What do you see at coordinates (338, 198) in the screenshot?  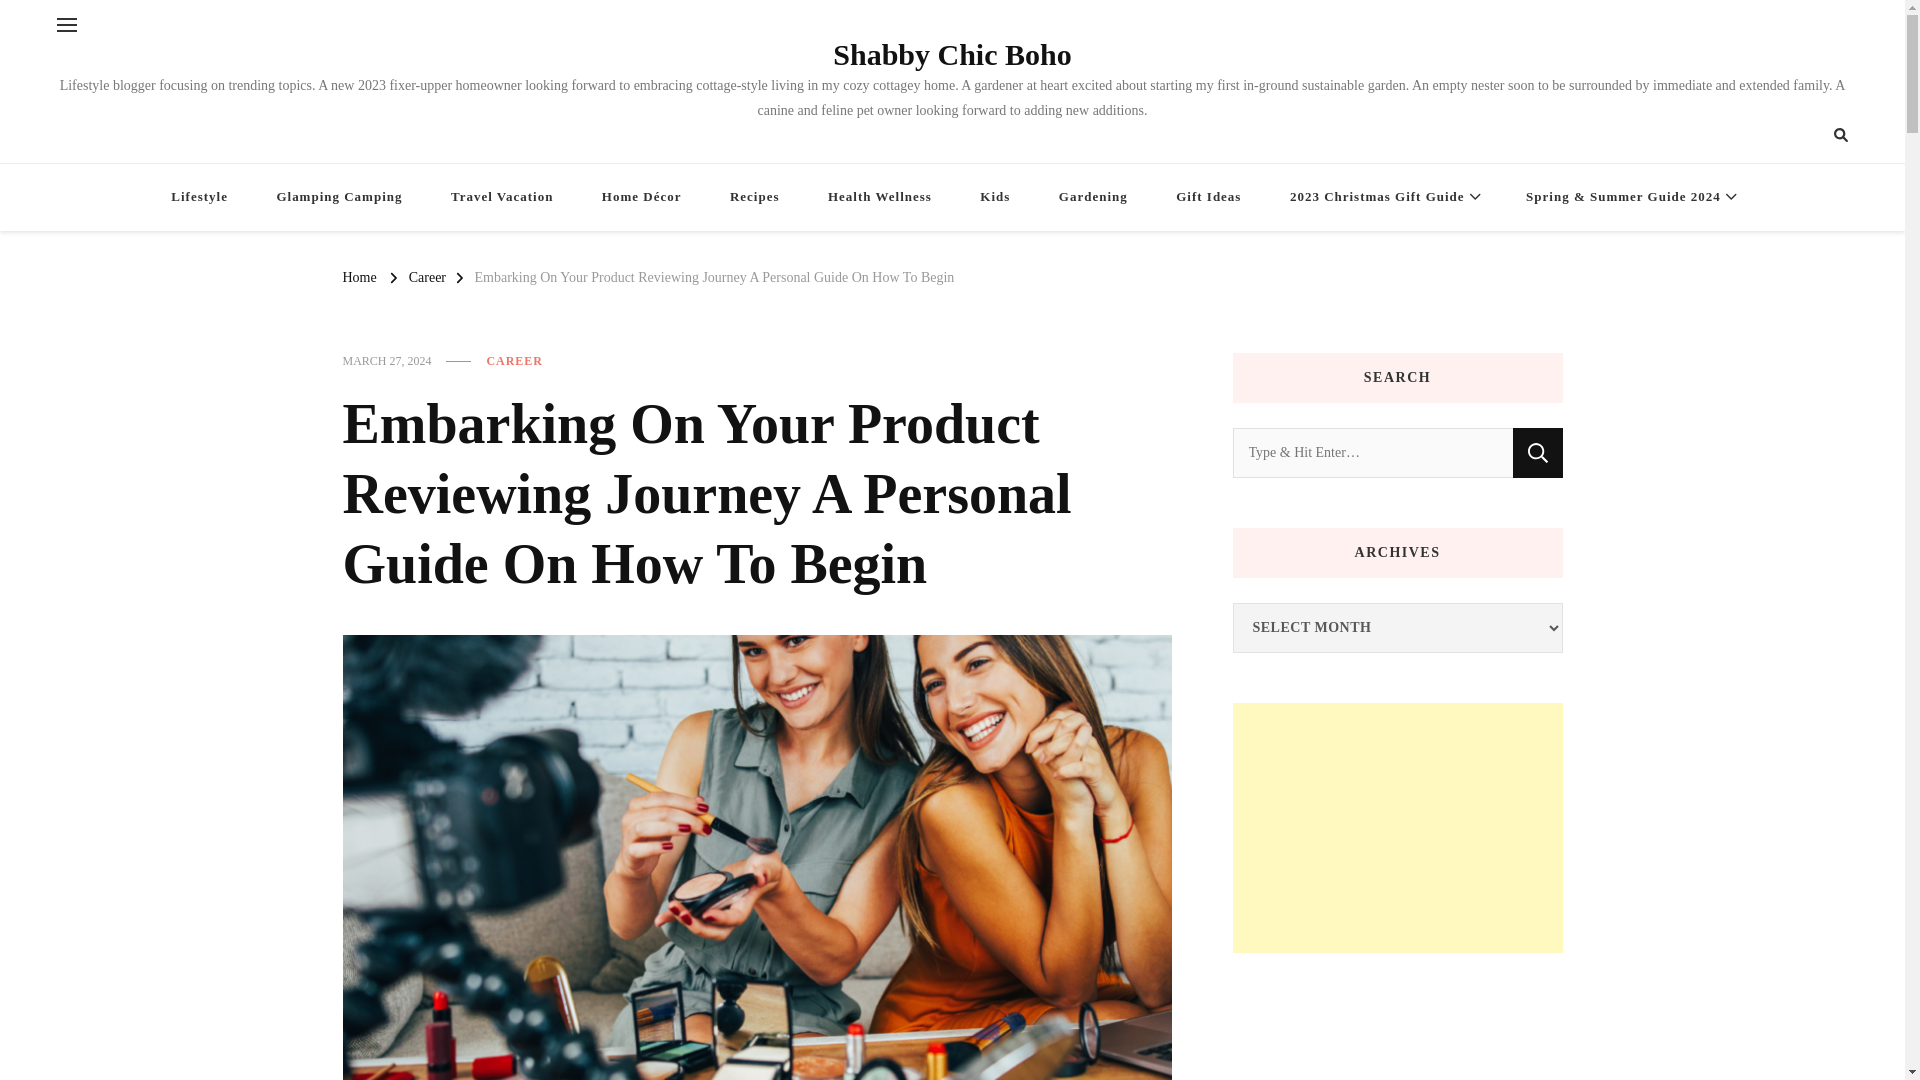 I see `Glamping Camping` at bounding box center [338, 198].